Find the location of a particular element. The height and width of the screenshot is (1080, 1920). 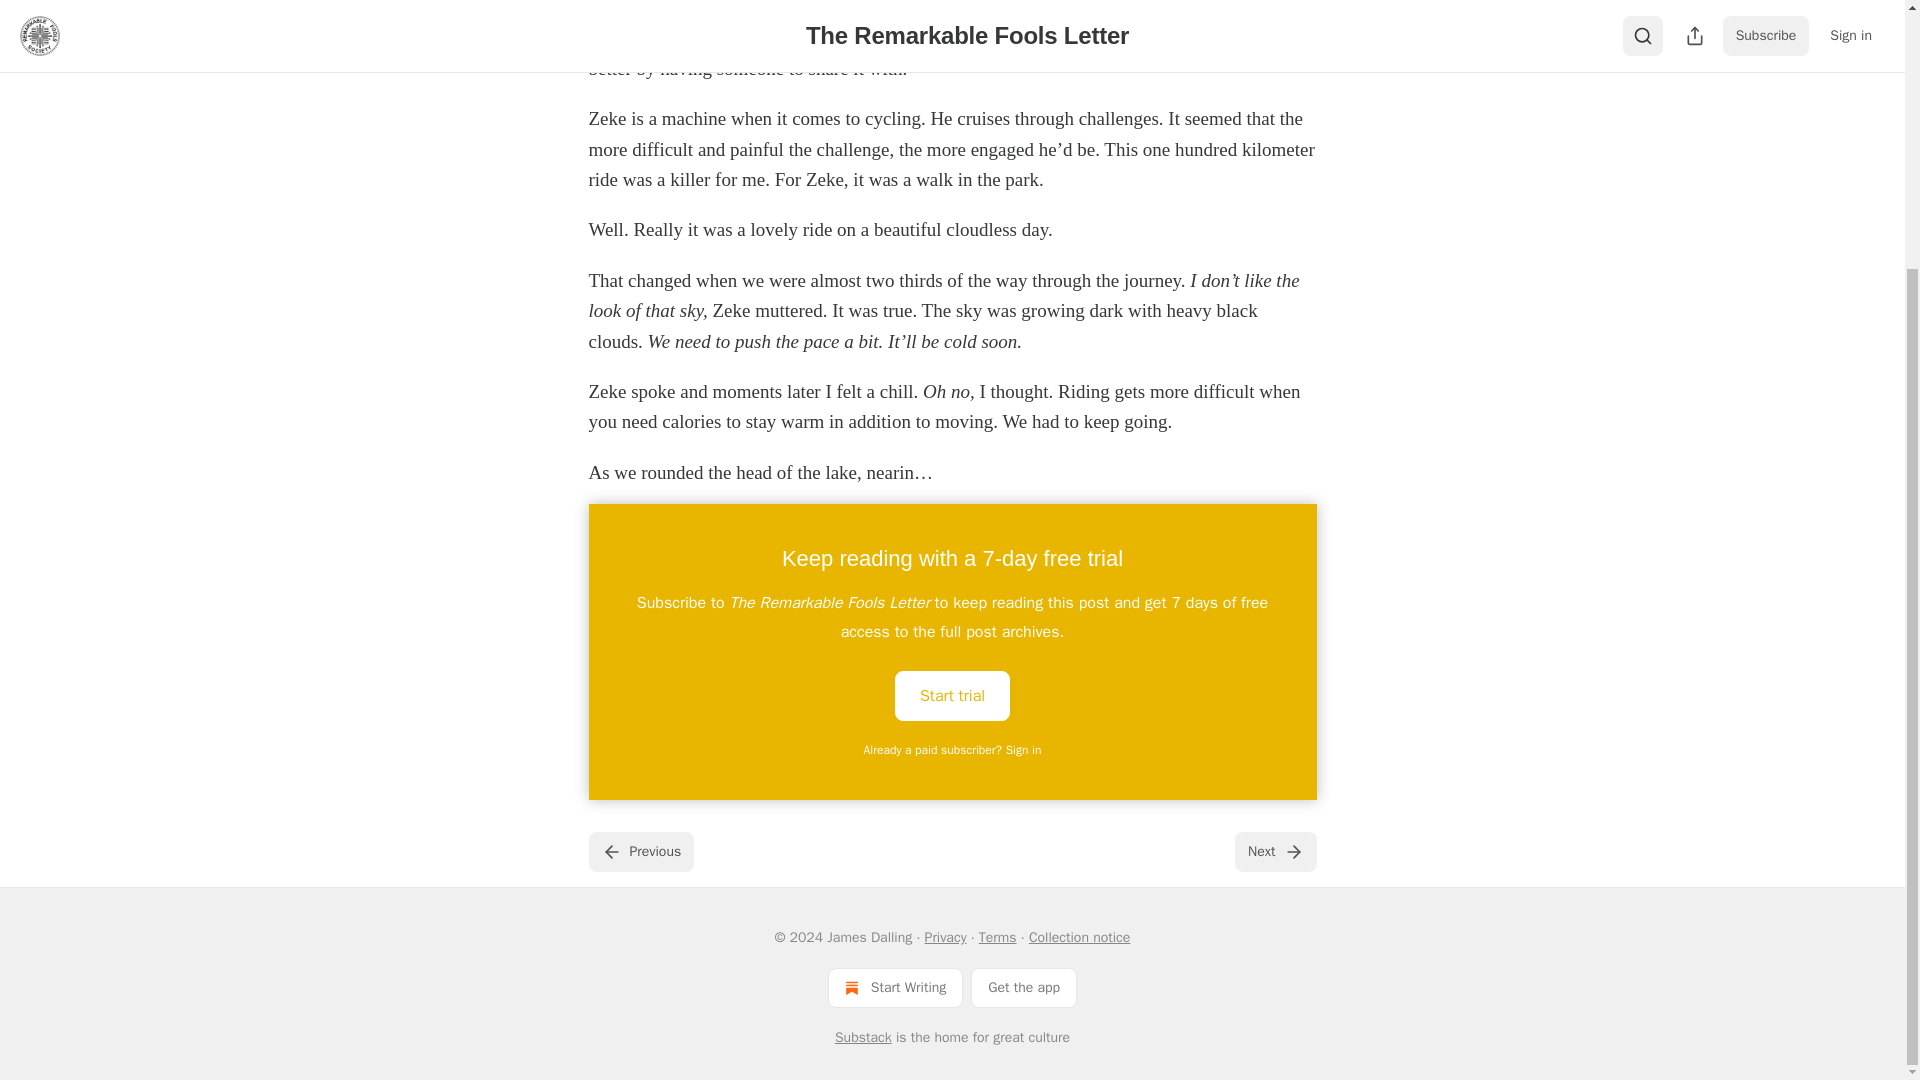

Start trial is located at coordinates (952, 694).